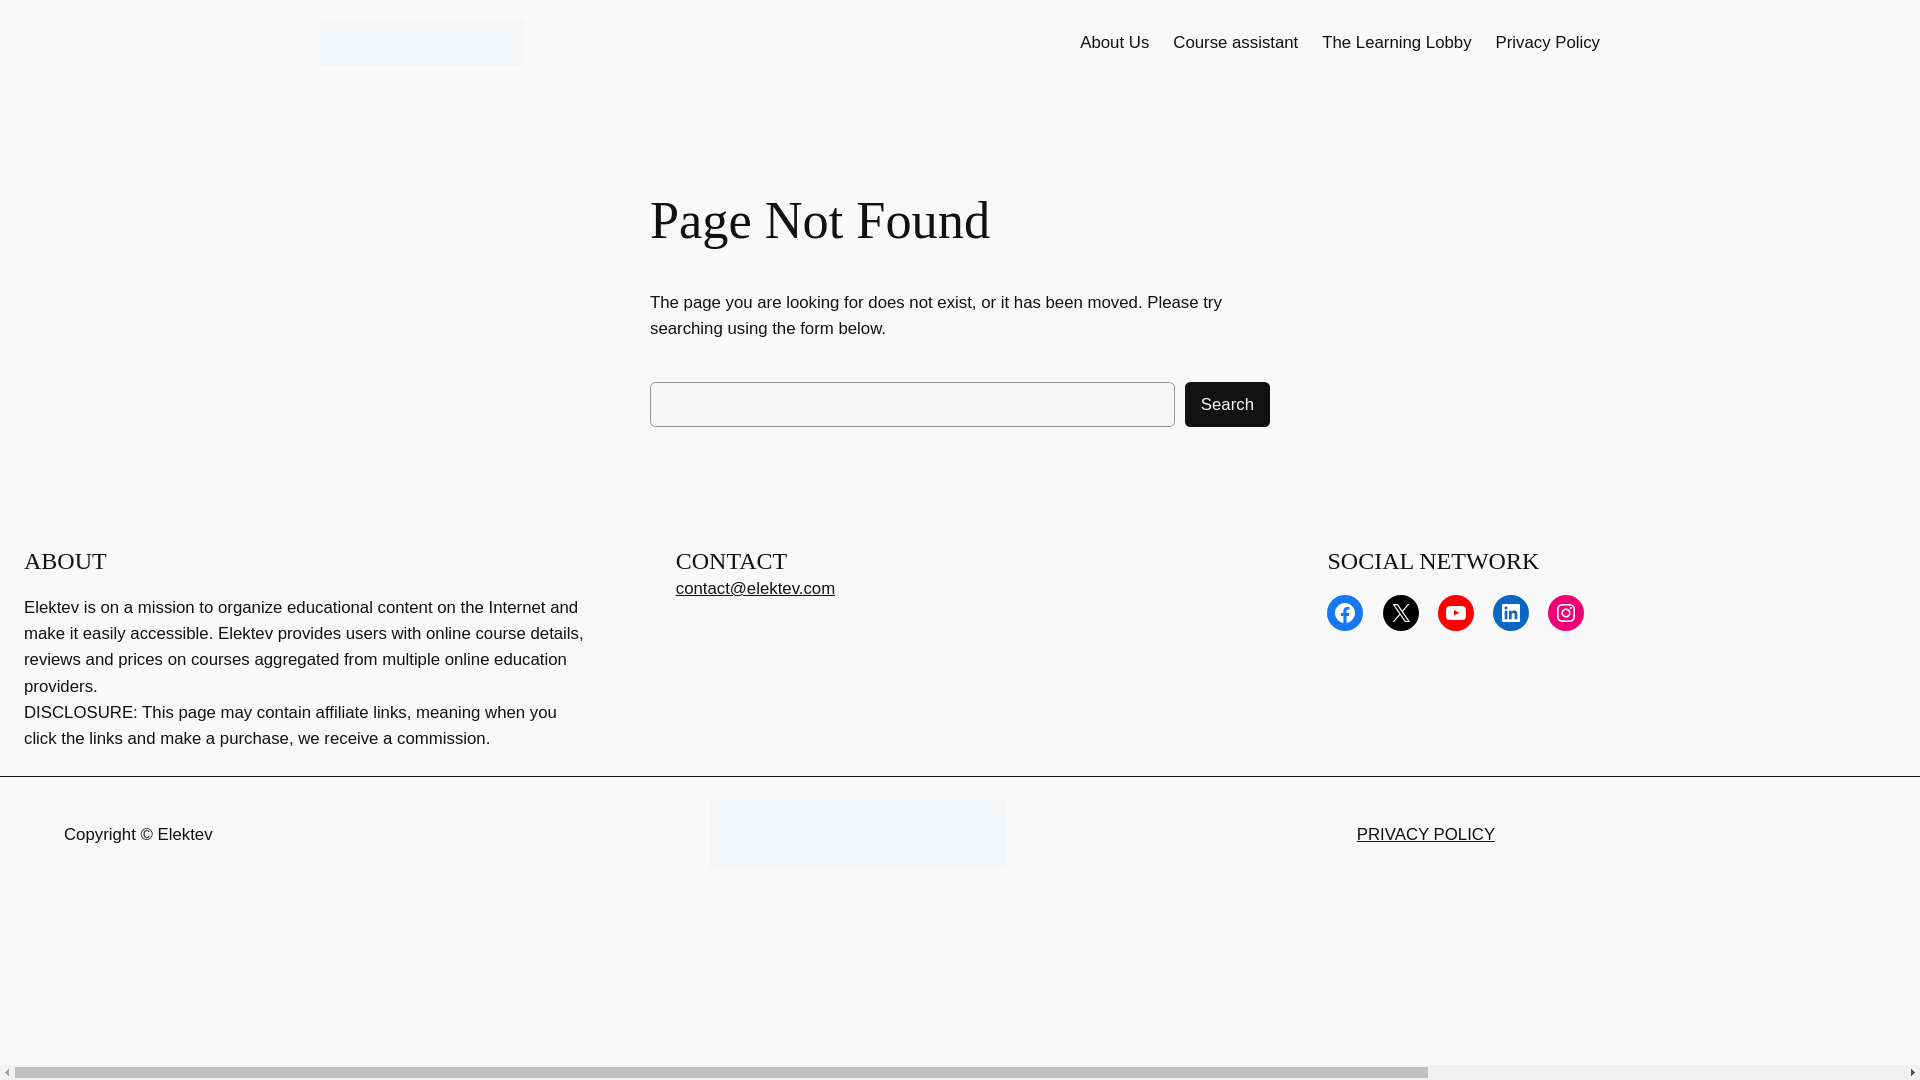 The height and width of the screenshot is (1080, 1920). What do you see at coordinates (1344, 612) in the screenshot?
I see `Facebook` at bounding box center [1344, 612].